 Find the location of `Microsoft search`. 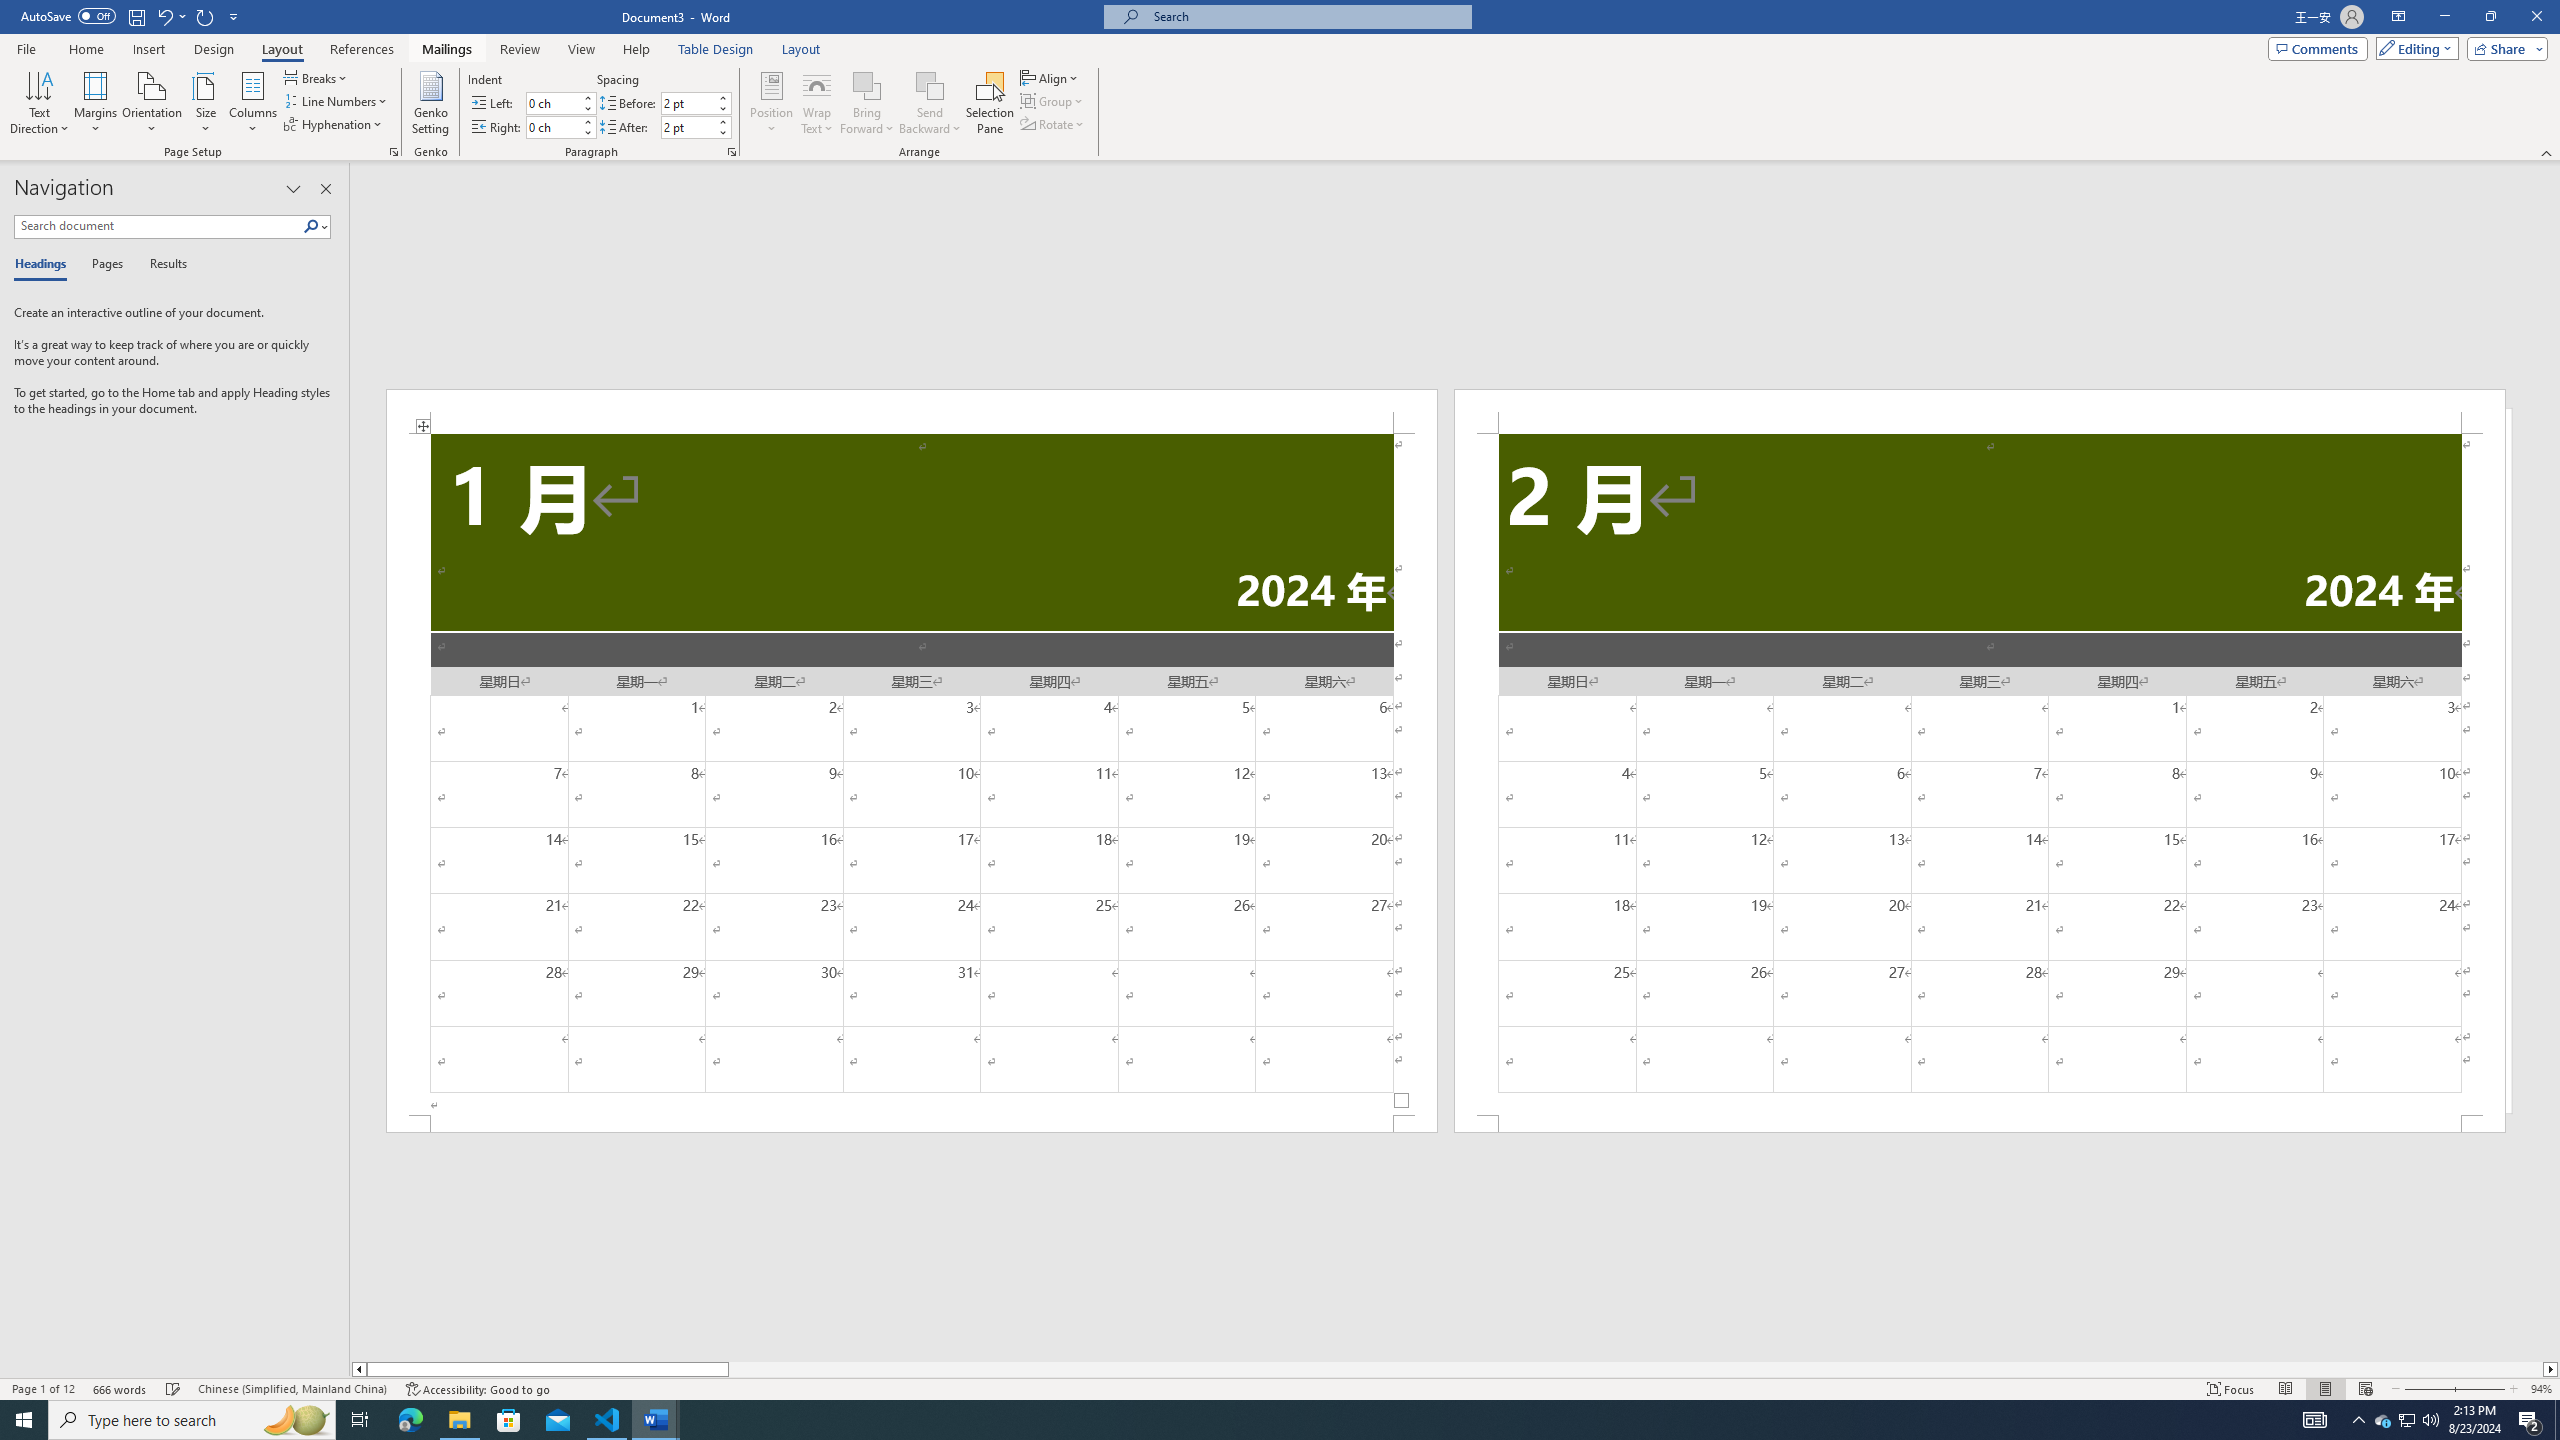

Microsoft search is located at coordinates (1306, 16).